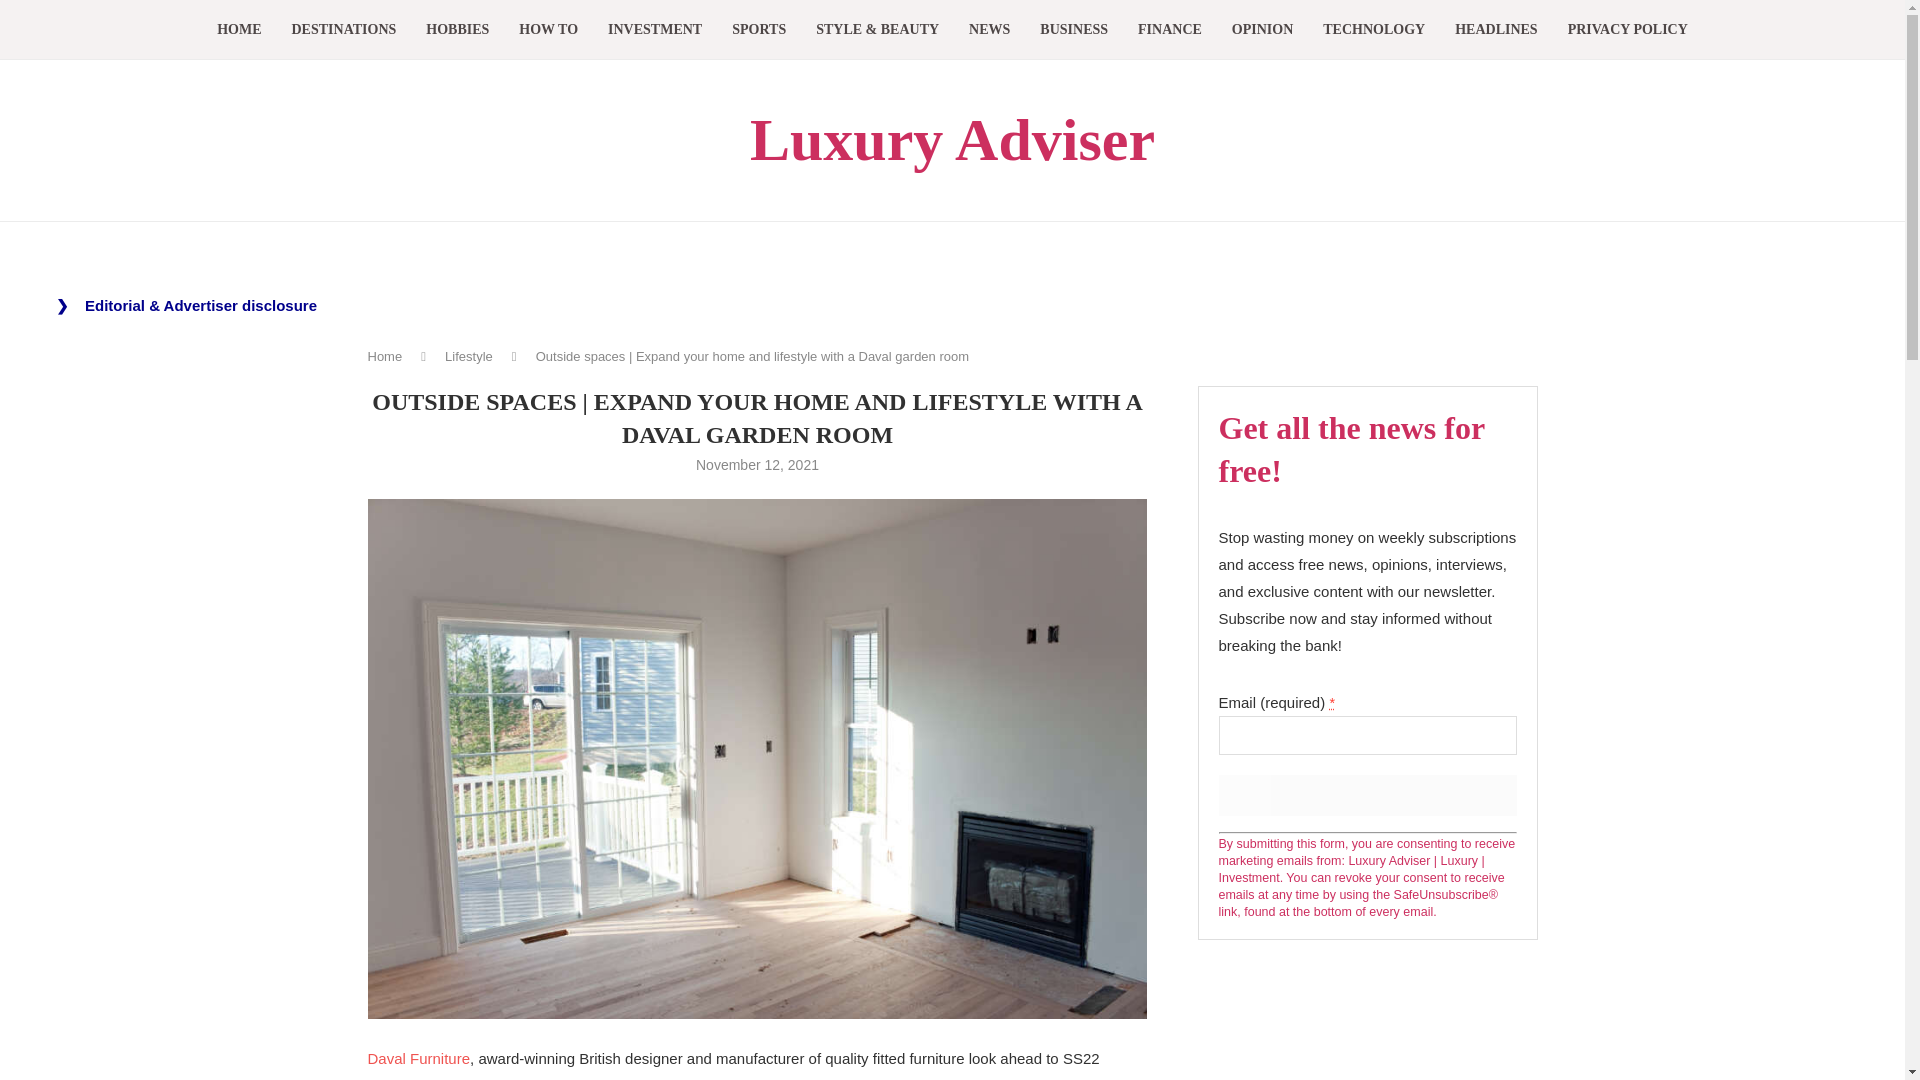 The height and width of the screenshot is (1080, 1920). I want to click on NEWS, so click(989, 30).